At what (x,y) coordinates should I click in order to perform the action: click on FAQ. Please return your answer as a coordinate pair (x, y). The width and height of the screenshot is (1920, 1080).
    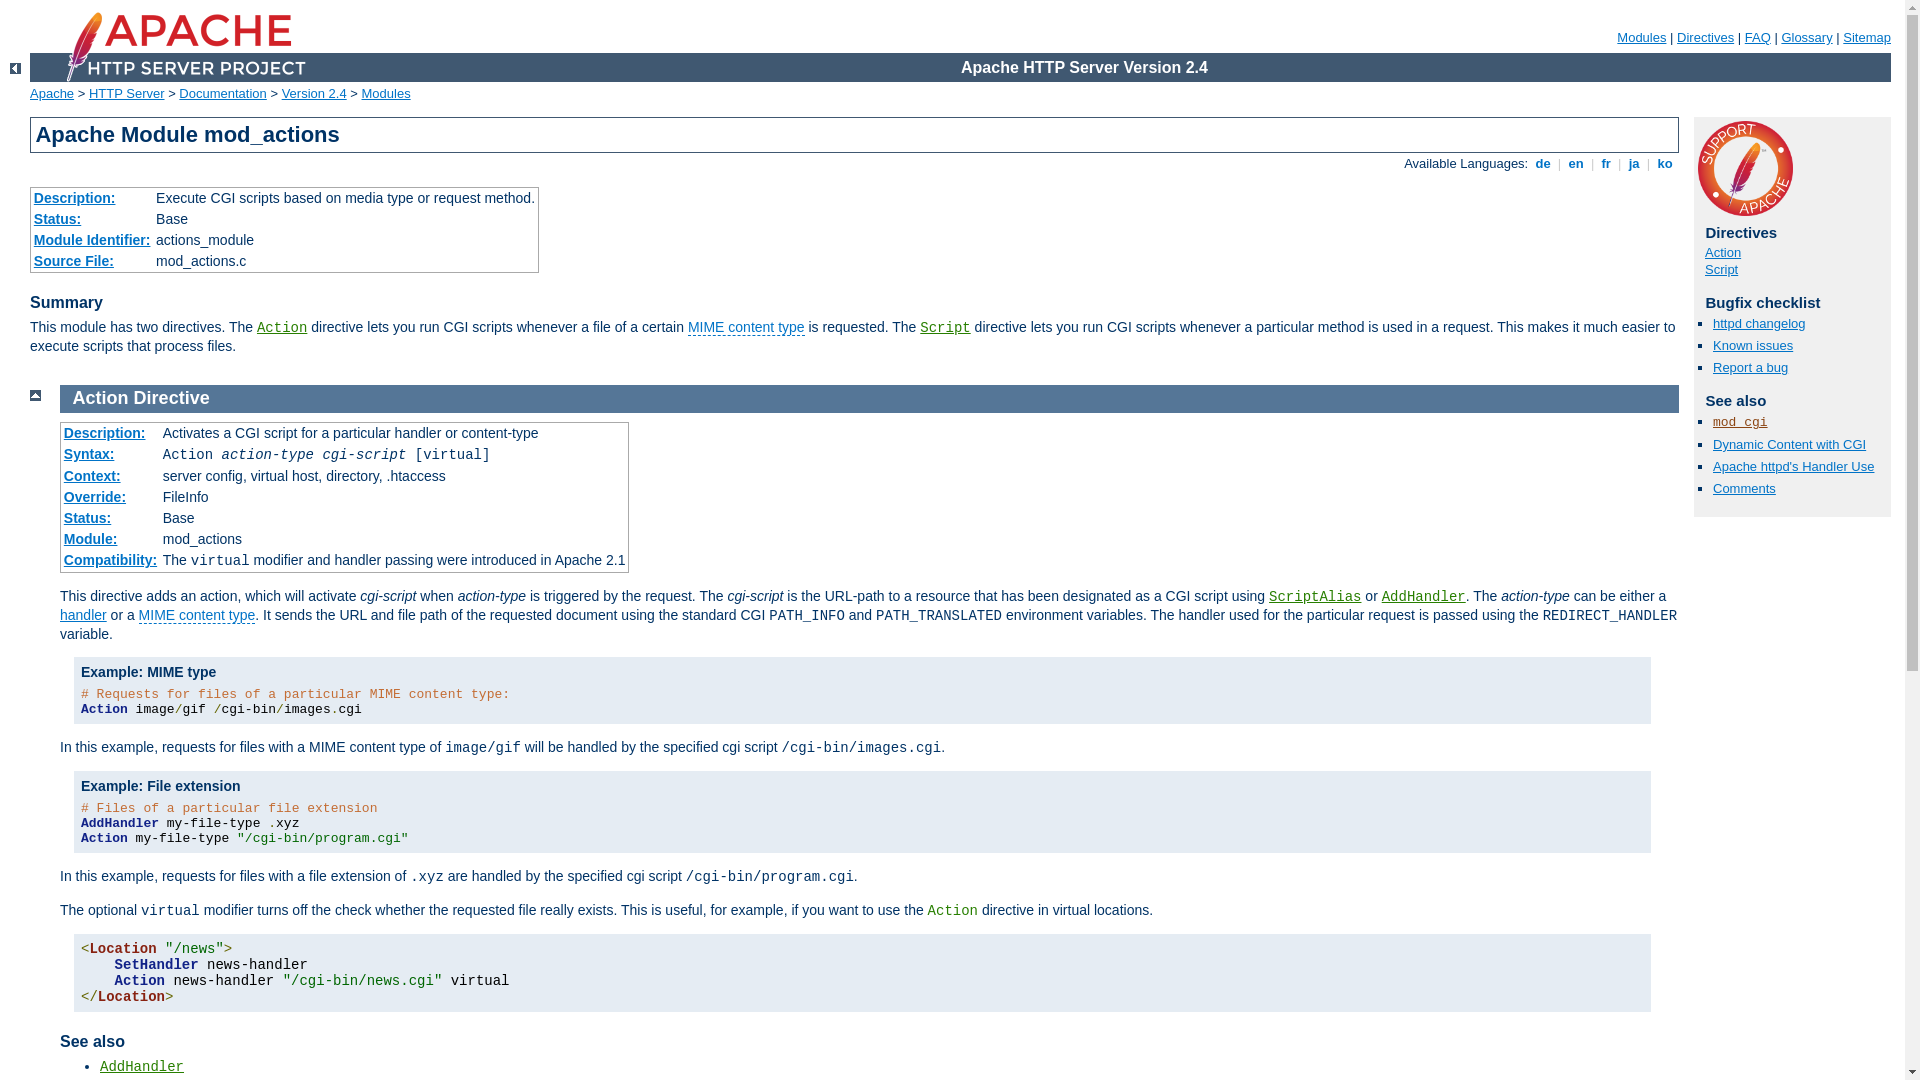
    Looking at the image, I should click on (1758, 38).